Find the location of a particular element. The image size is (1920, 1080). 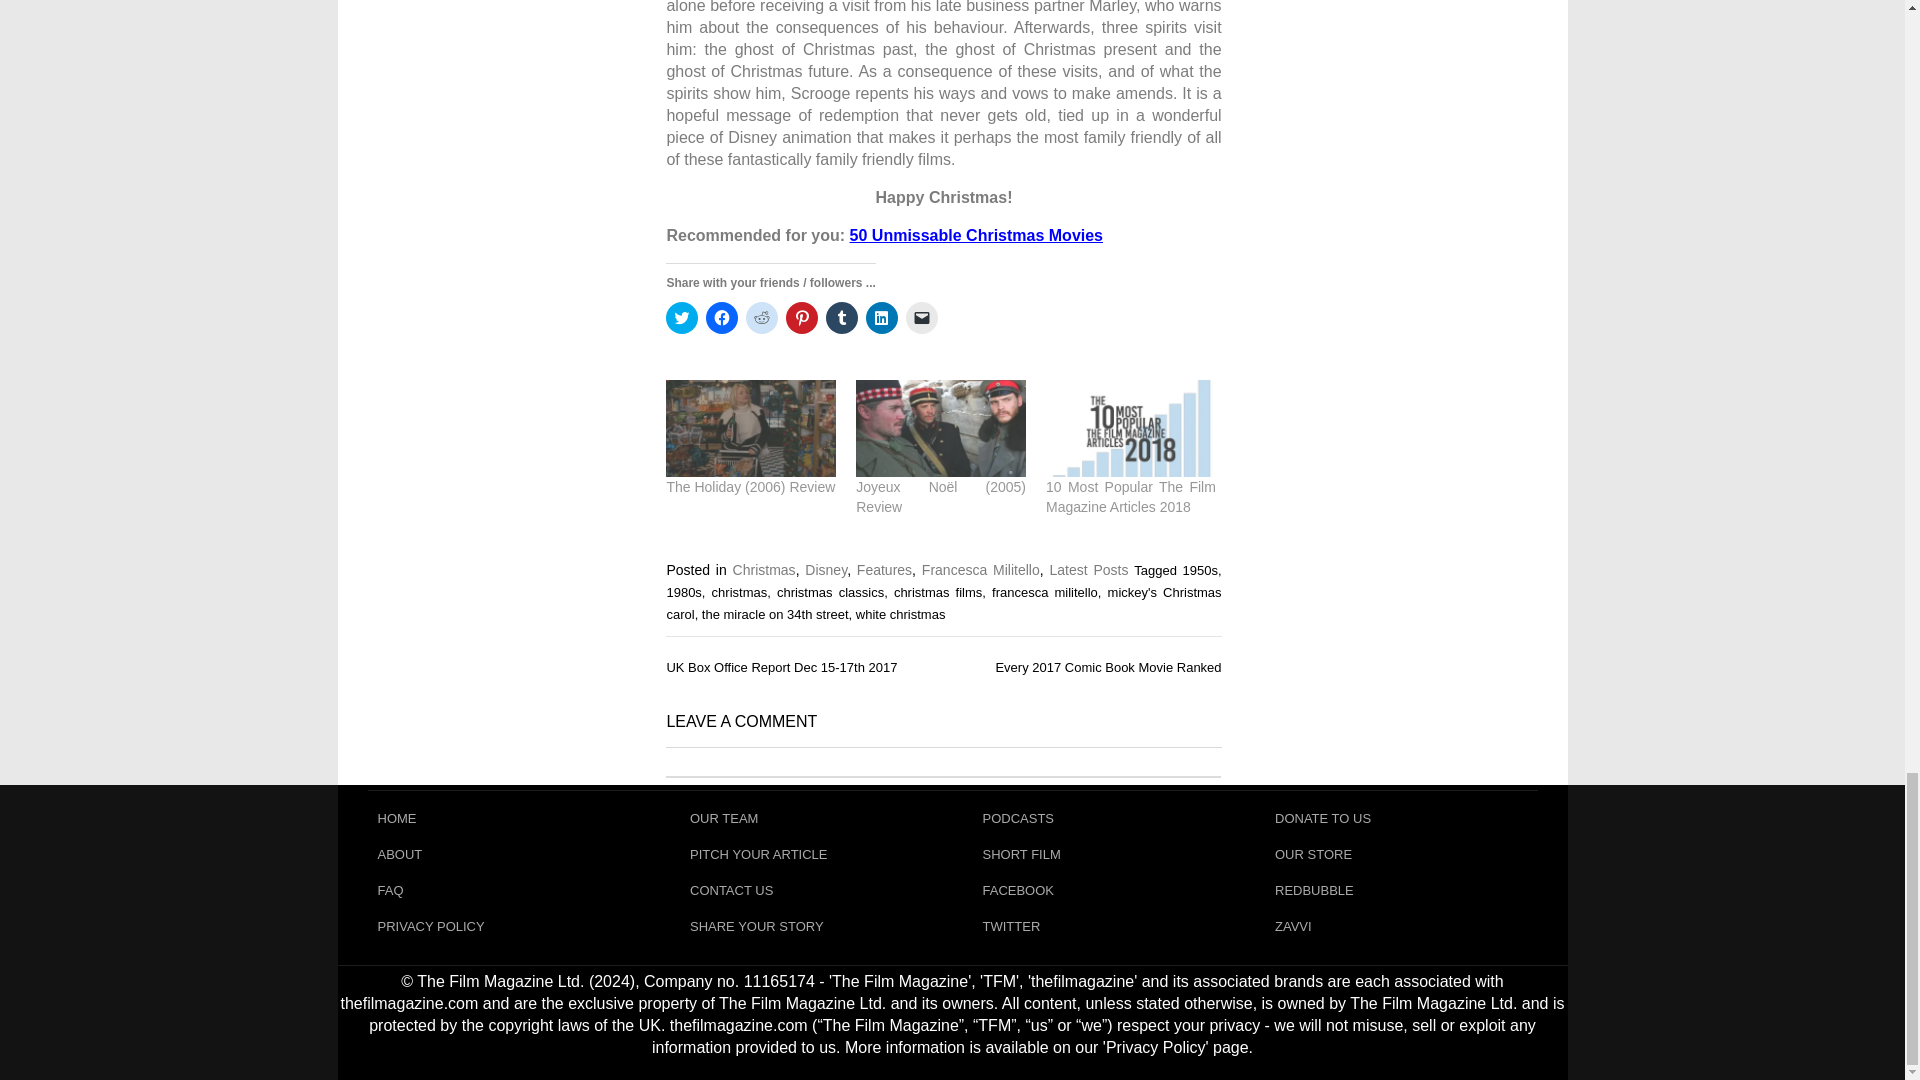

Click to email a link to a friend is located at coordinates (922, 318).